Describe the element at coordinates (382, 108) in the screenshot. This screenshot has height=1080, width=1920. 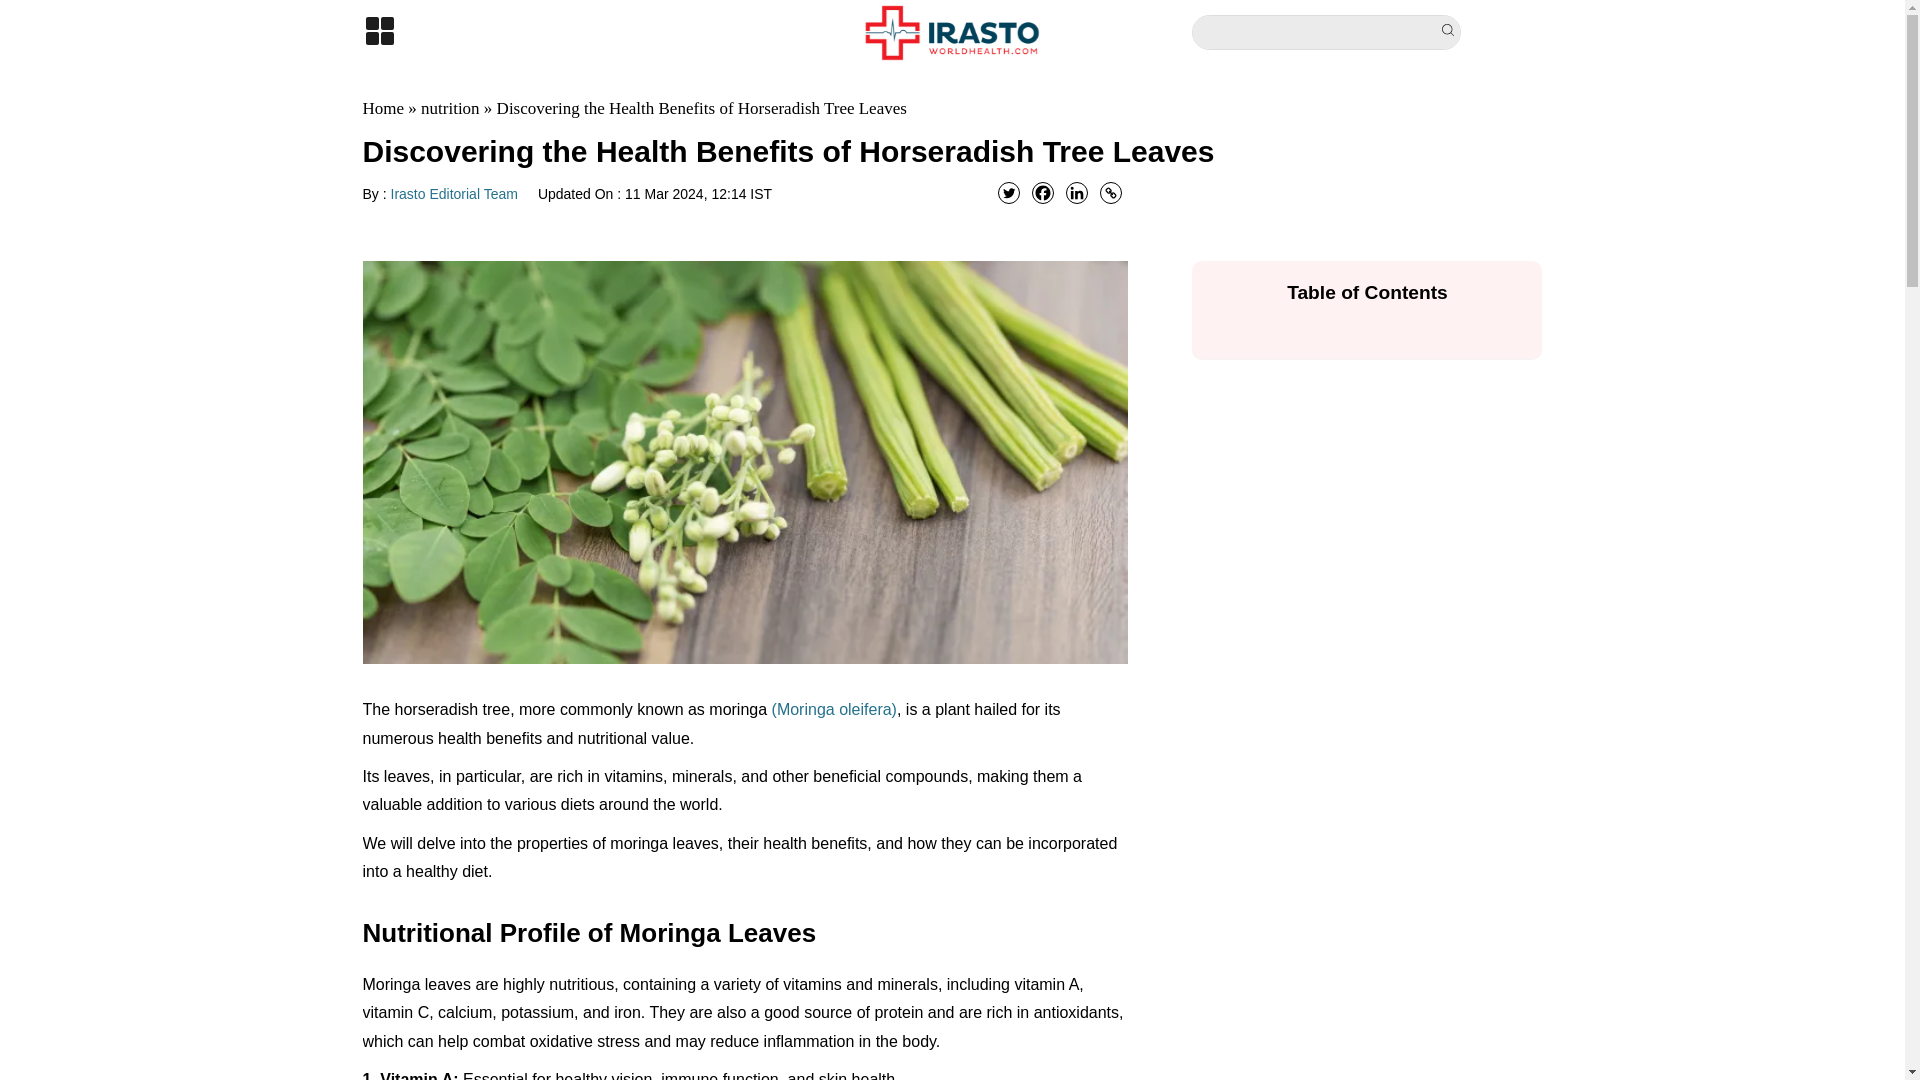
I see `Home` at that location.